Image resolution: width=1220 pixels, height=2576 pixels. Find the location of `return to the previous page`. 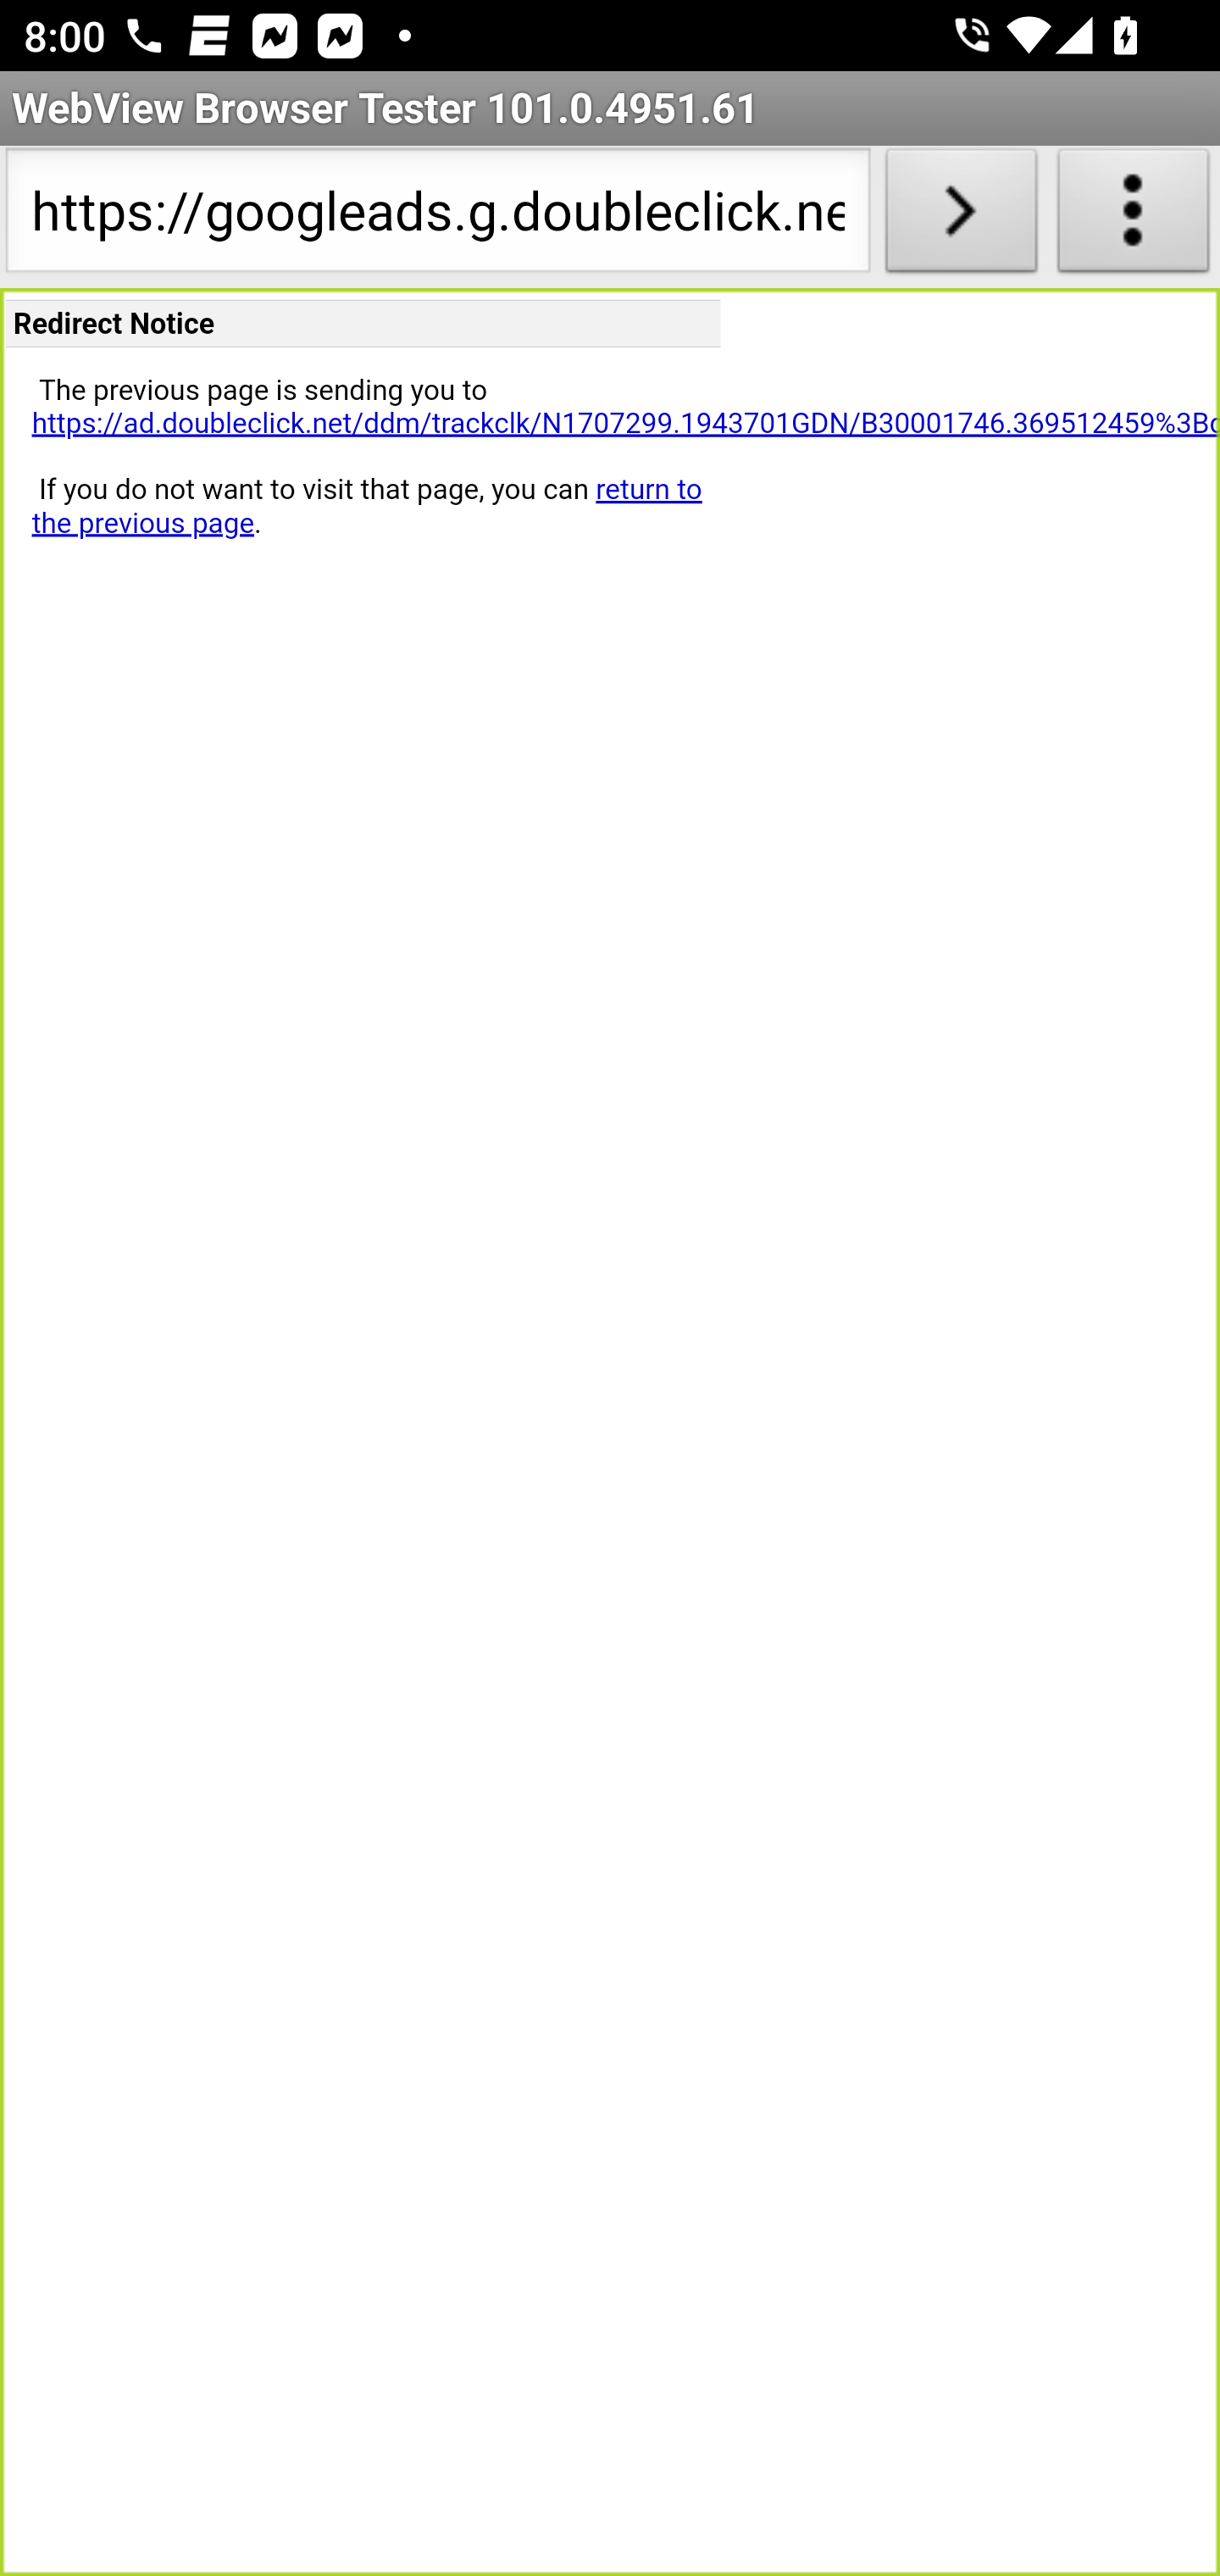

return to the previous page is located at coordinates (366, 506).